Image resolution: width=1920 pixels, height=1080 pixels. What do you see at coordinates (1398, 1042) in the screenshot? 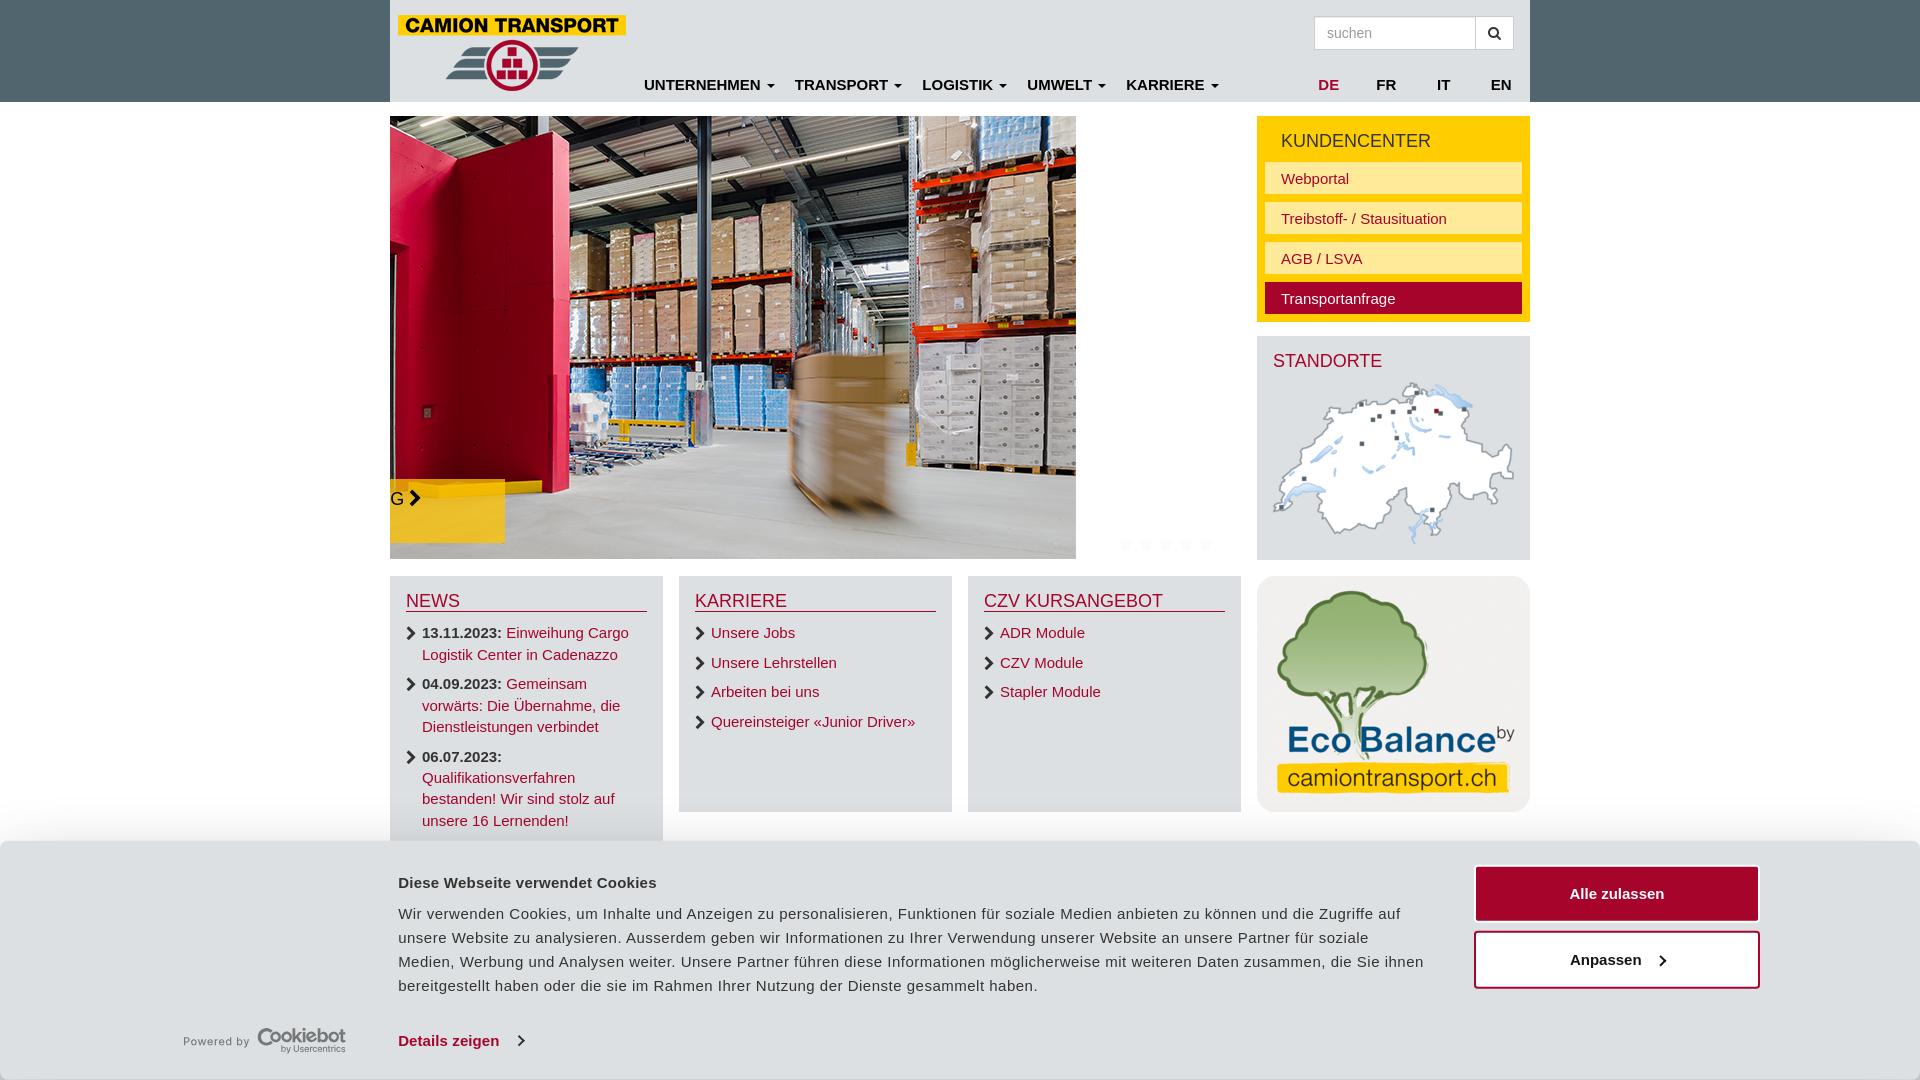
I see `CAMION TRANSPORT auf LinkedIn` at bounding box center [1398, 1042].